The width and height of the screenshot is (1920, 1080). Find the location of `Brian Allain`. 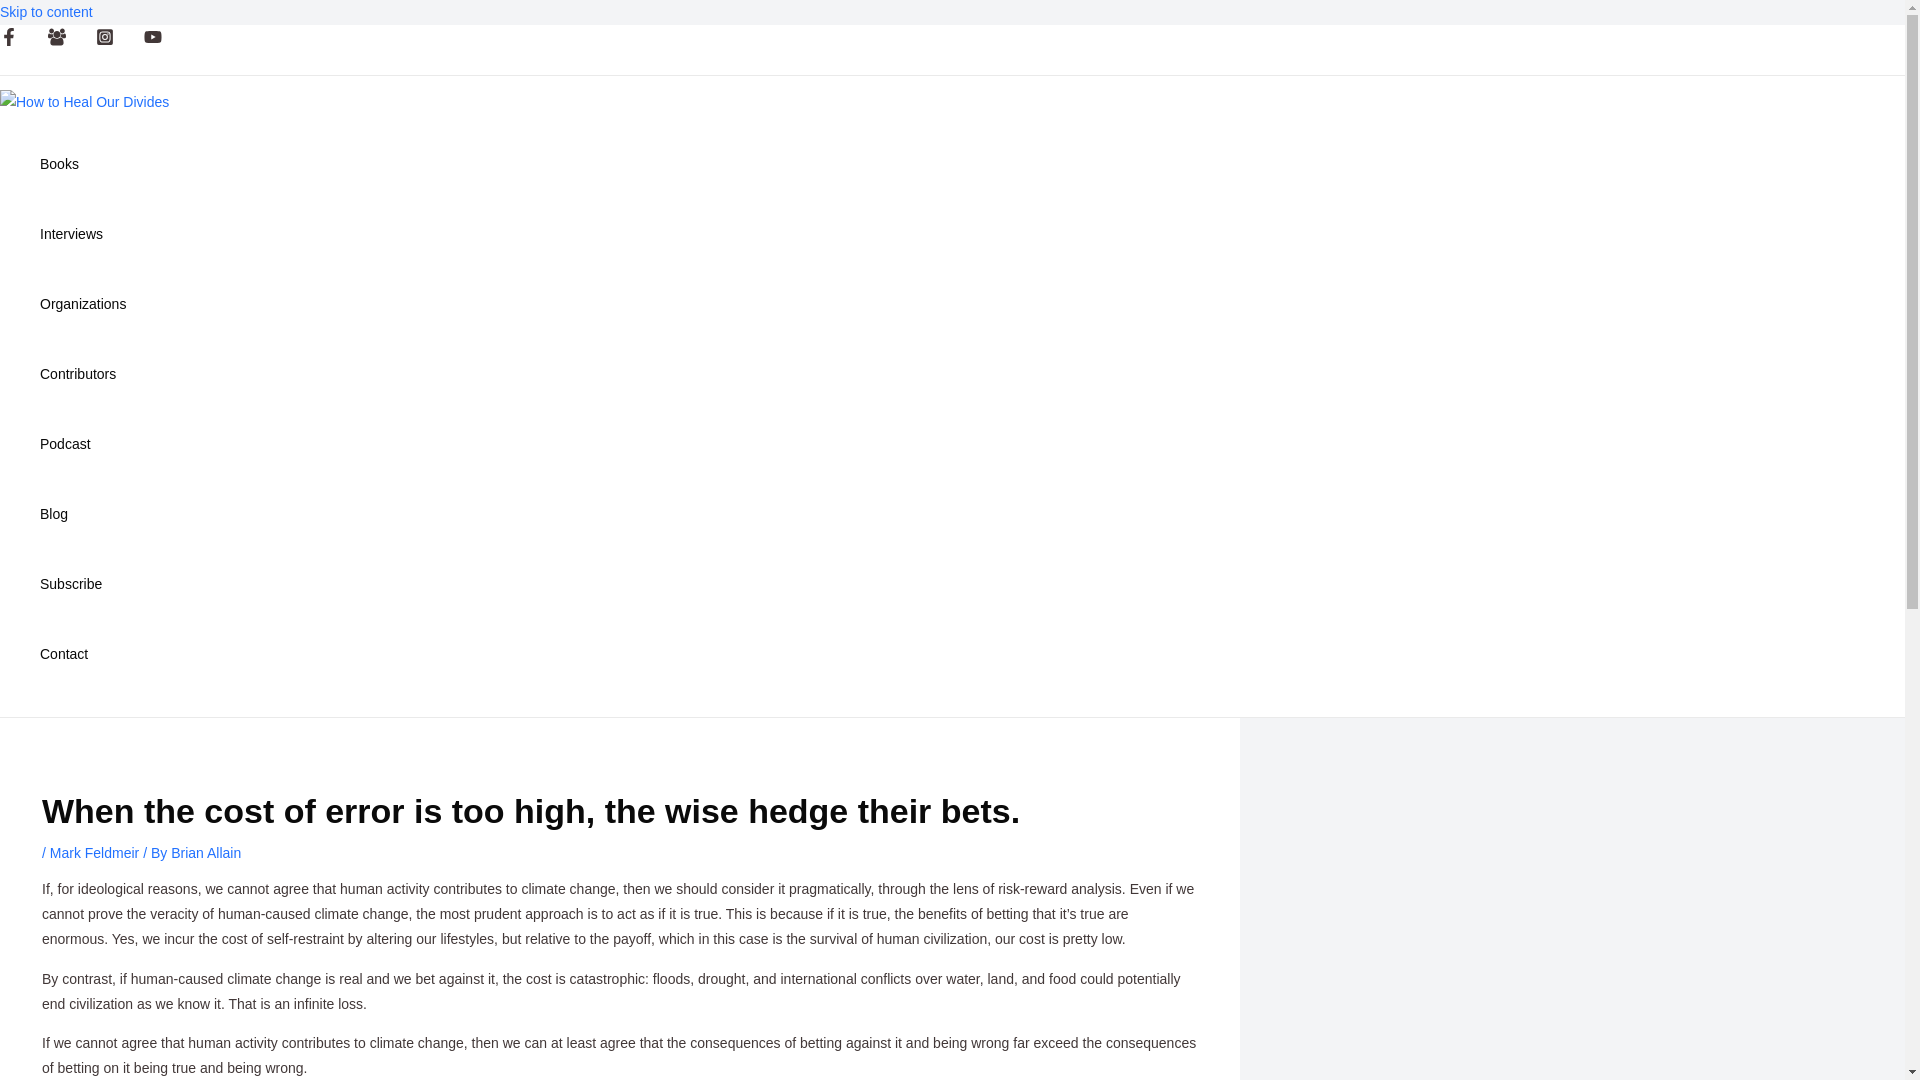

Brian Allain is located at coordinates (206, 852).